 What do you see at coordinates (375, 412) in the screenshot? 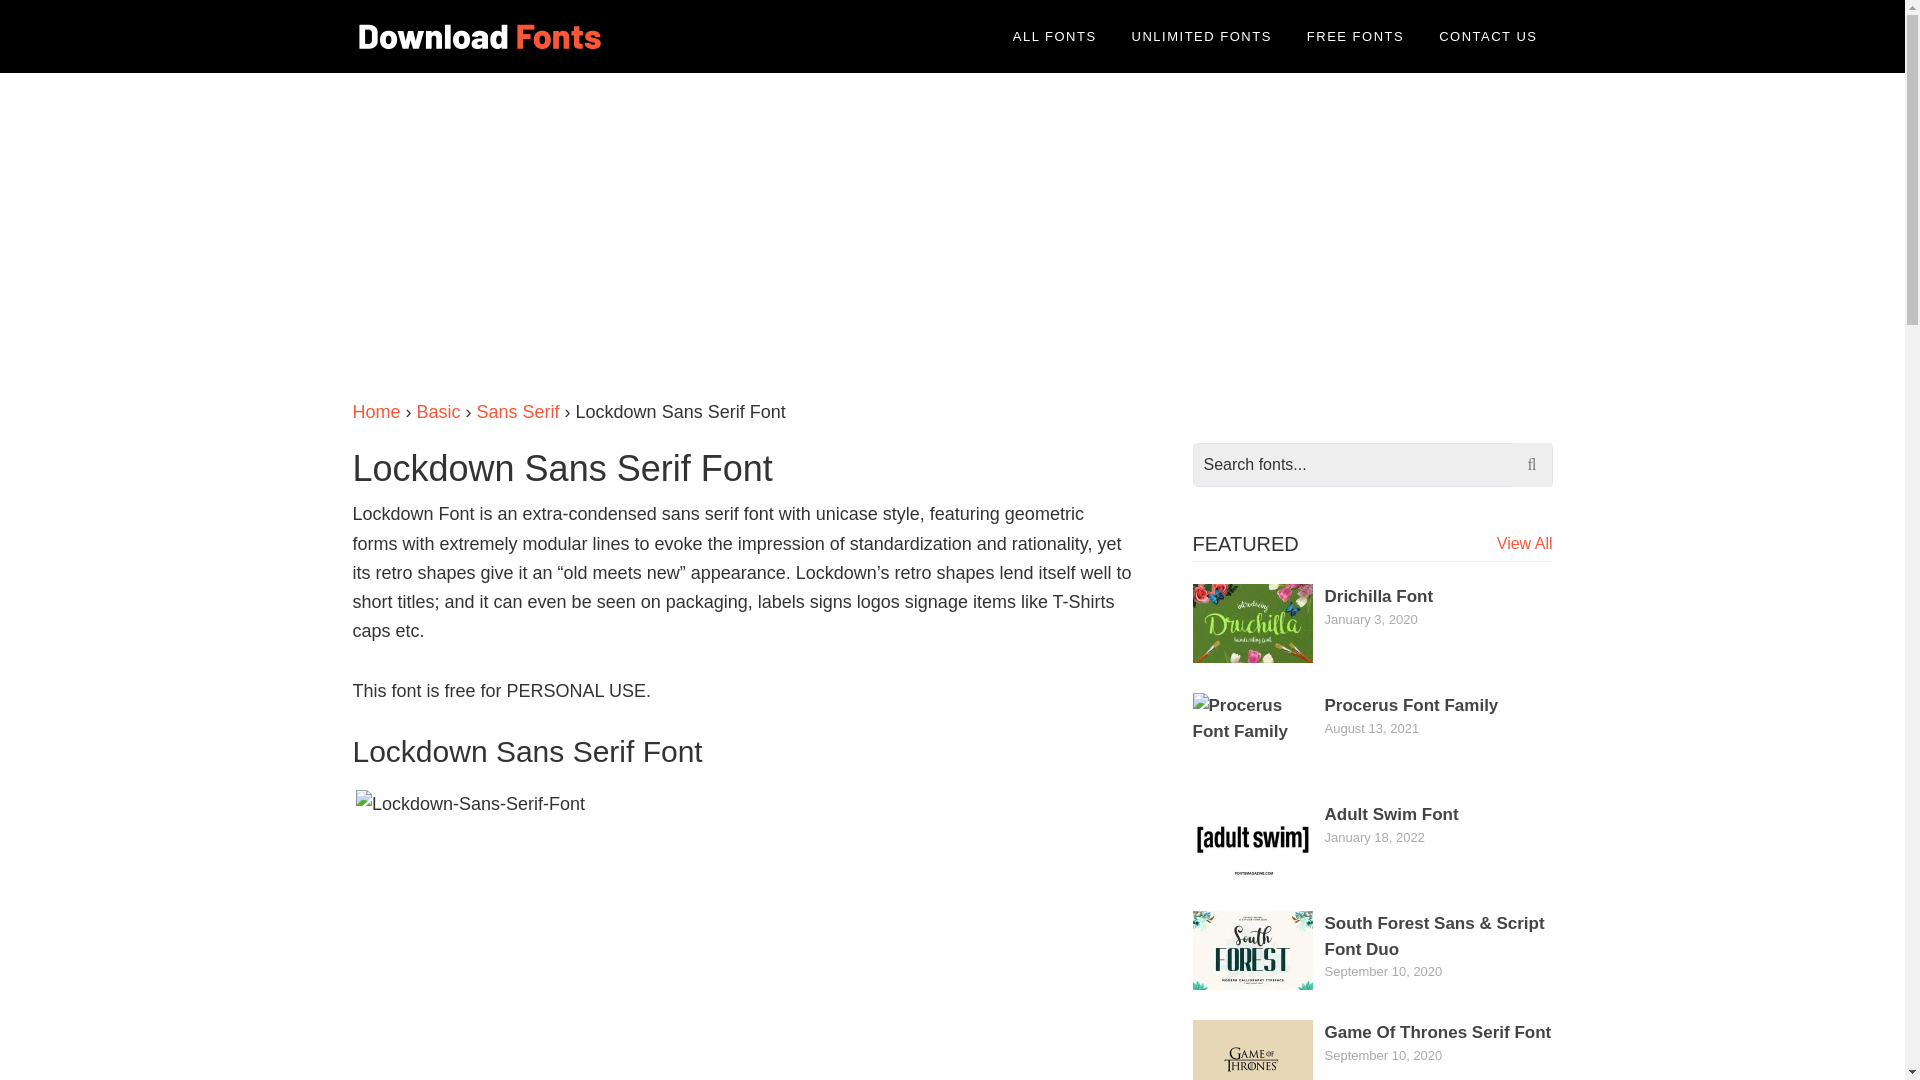
I see `Home` at bounding box center [375, 412].